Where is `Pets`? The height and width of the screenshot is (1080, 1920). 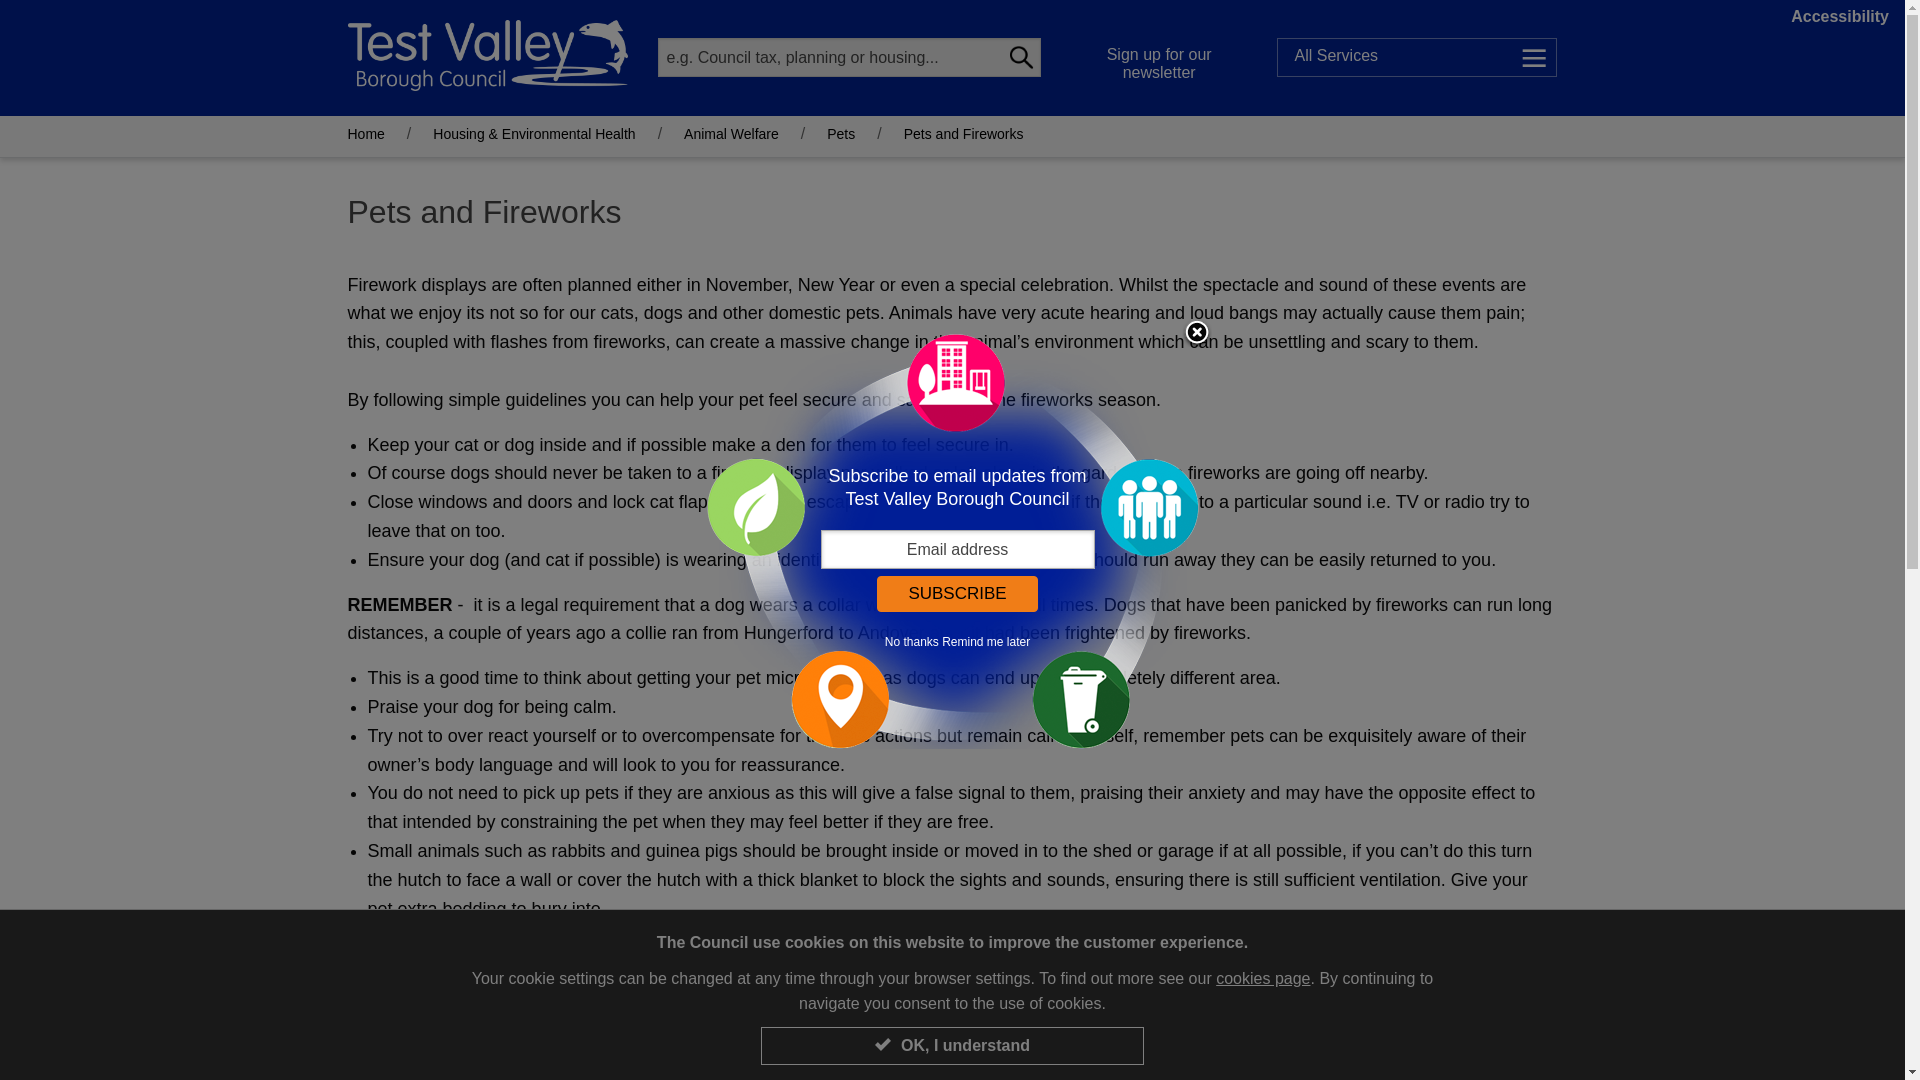
Pets is located at coordinates (840, 134).